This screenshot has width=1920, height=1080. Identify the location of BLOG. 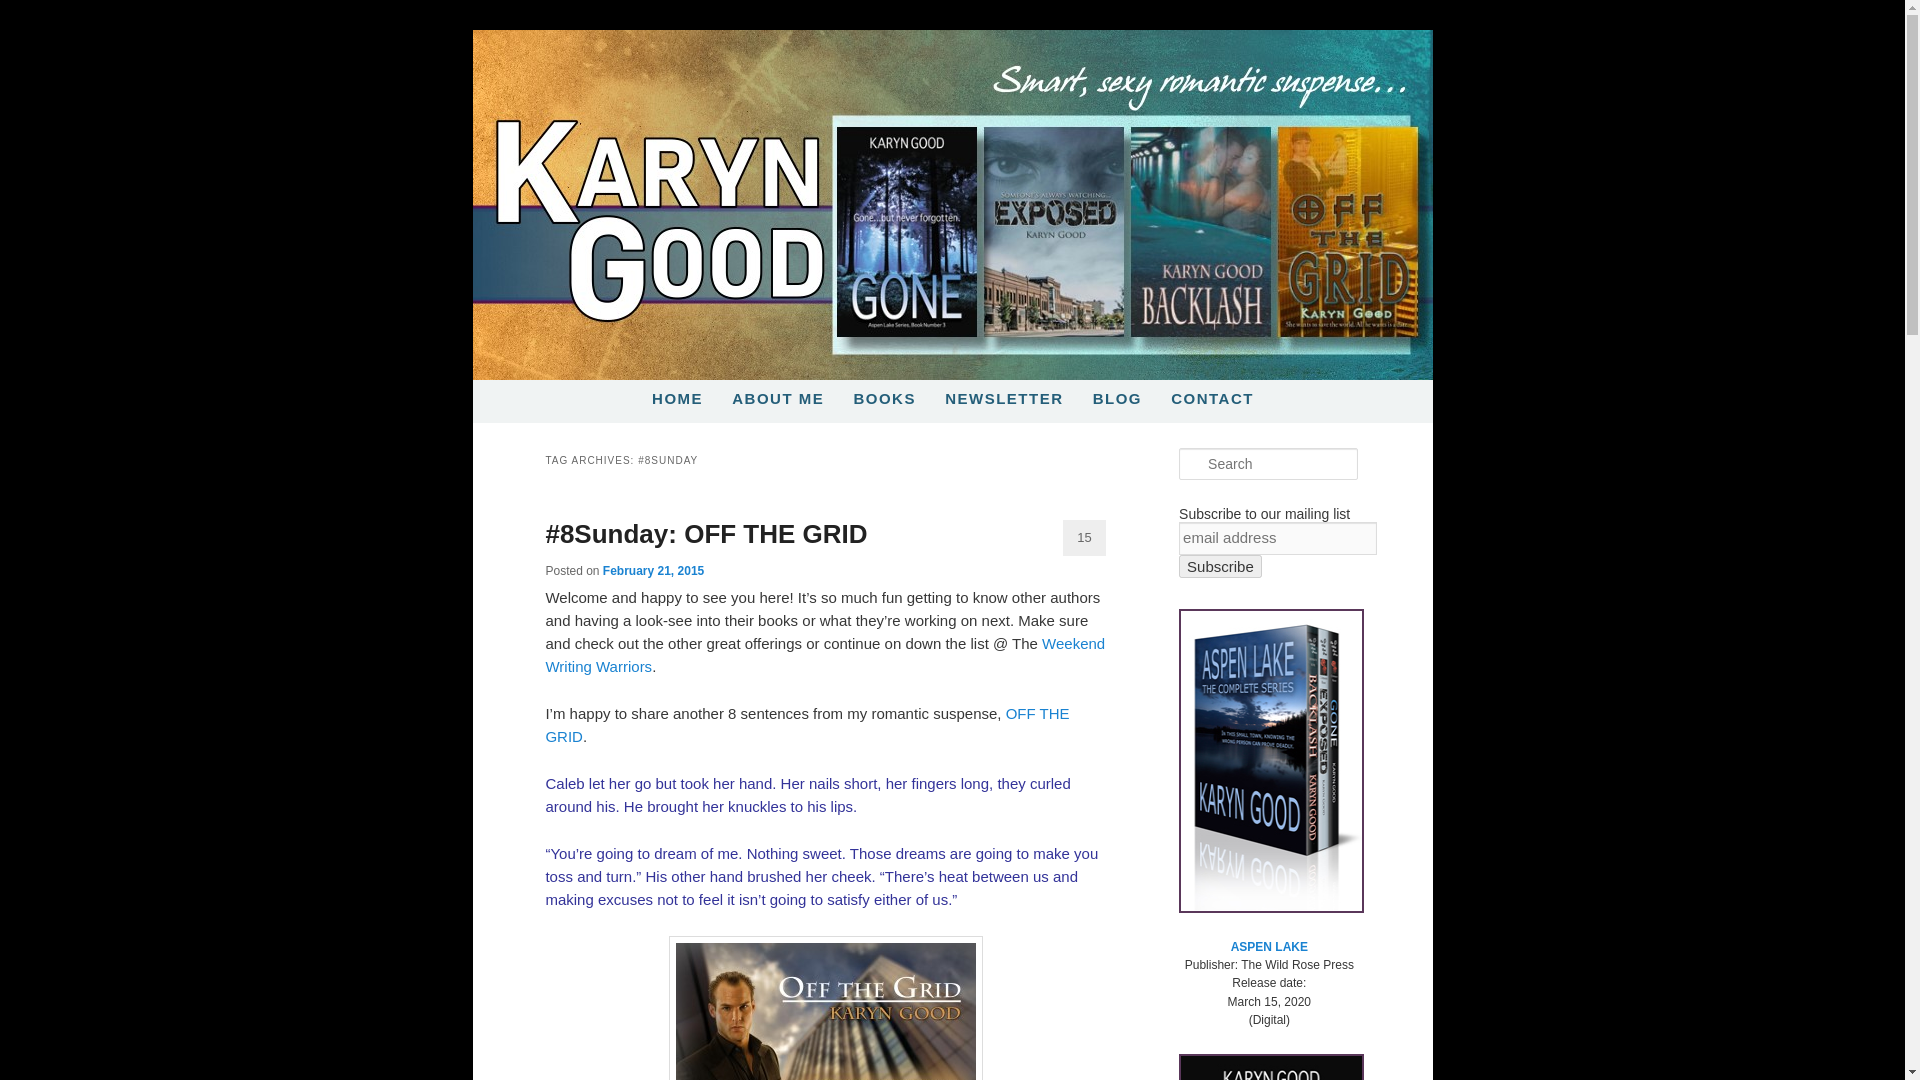
(1117, 398).